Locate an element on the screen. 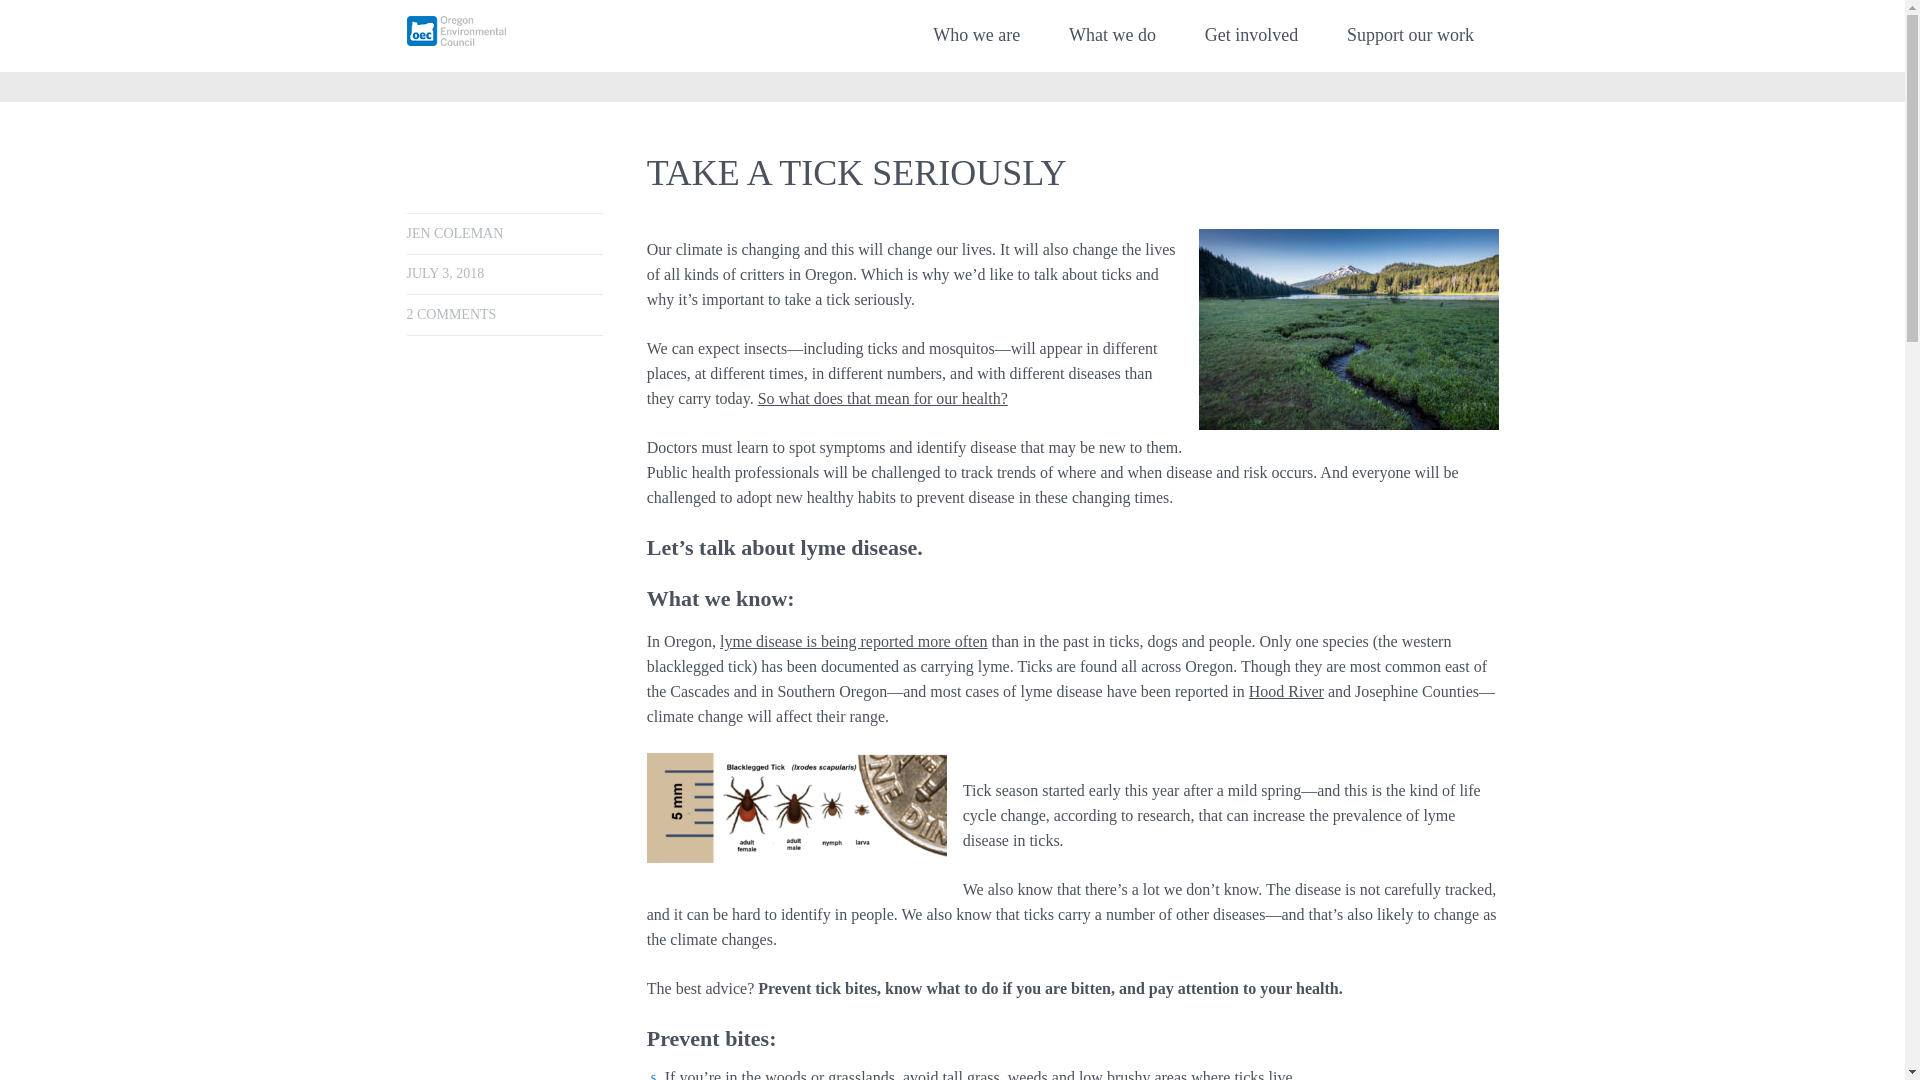 This screenshot has height=1080, width=1920. Posts by Jen Coleman is located at coordinates (454, 232).